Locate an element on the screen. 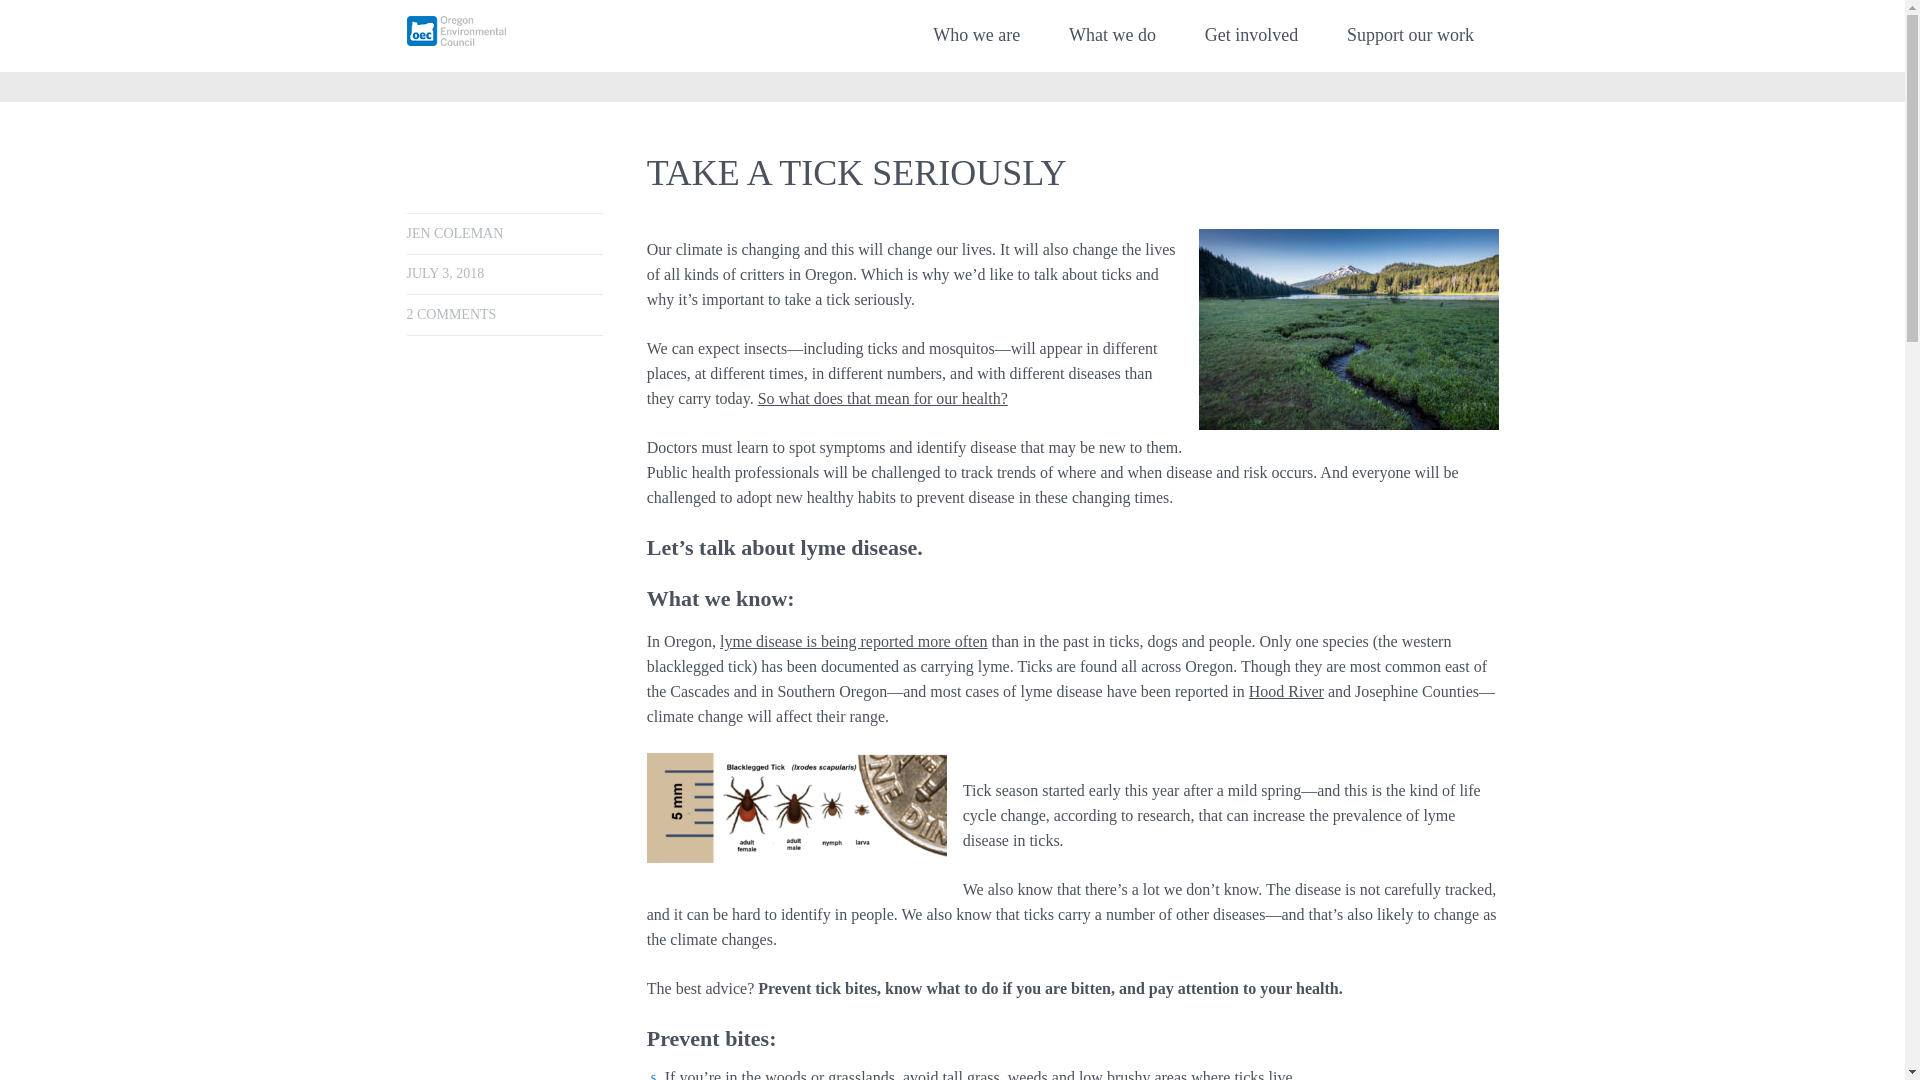 This screenshot has height=1080, width=1920. Posts by Jen Coleman is located at coordinates (454, 232).